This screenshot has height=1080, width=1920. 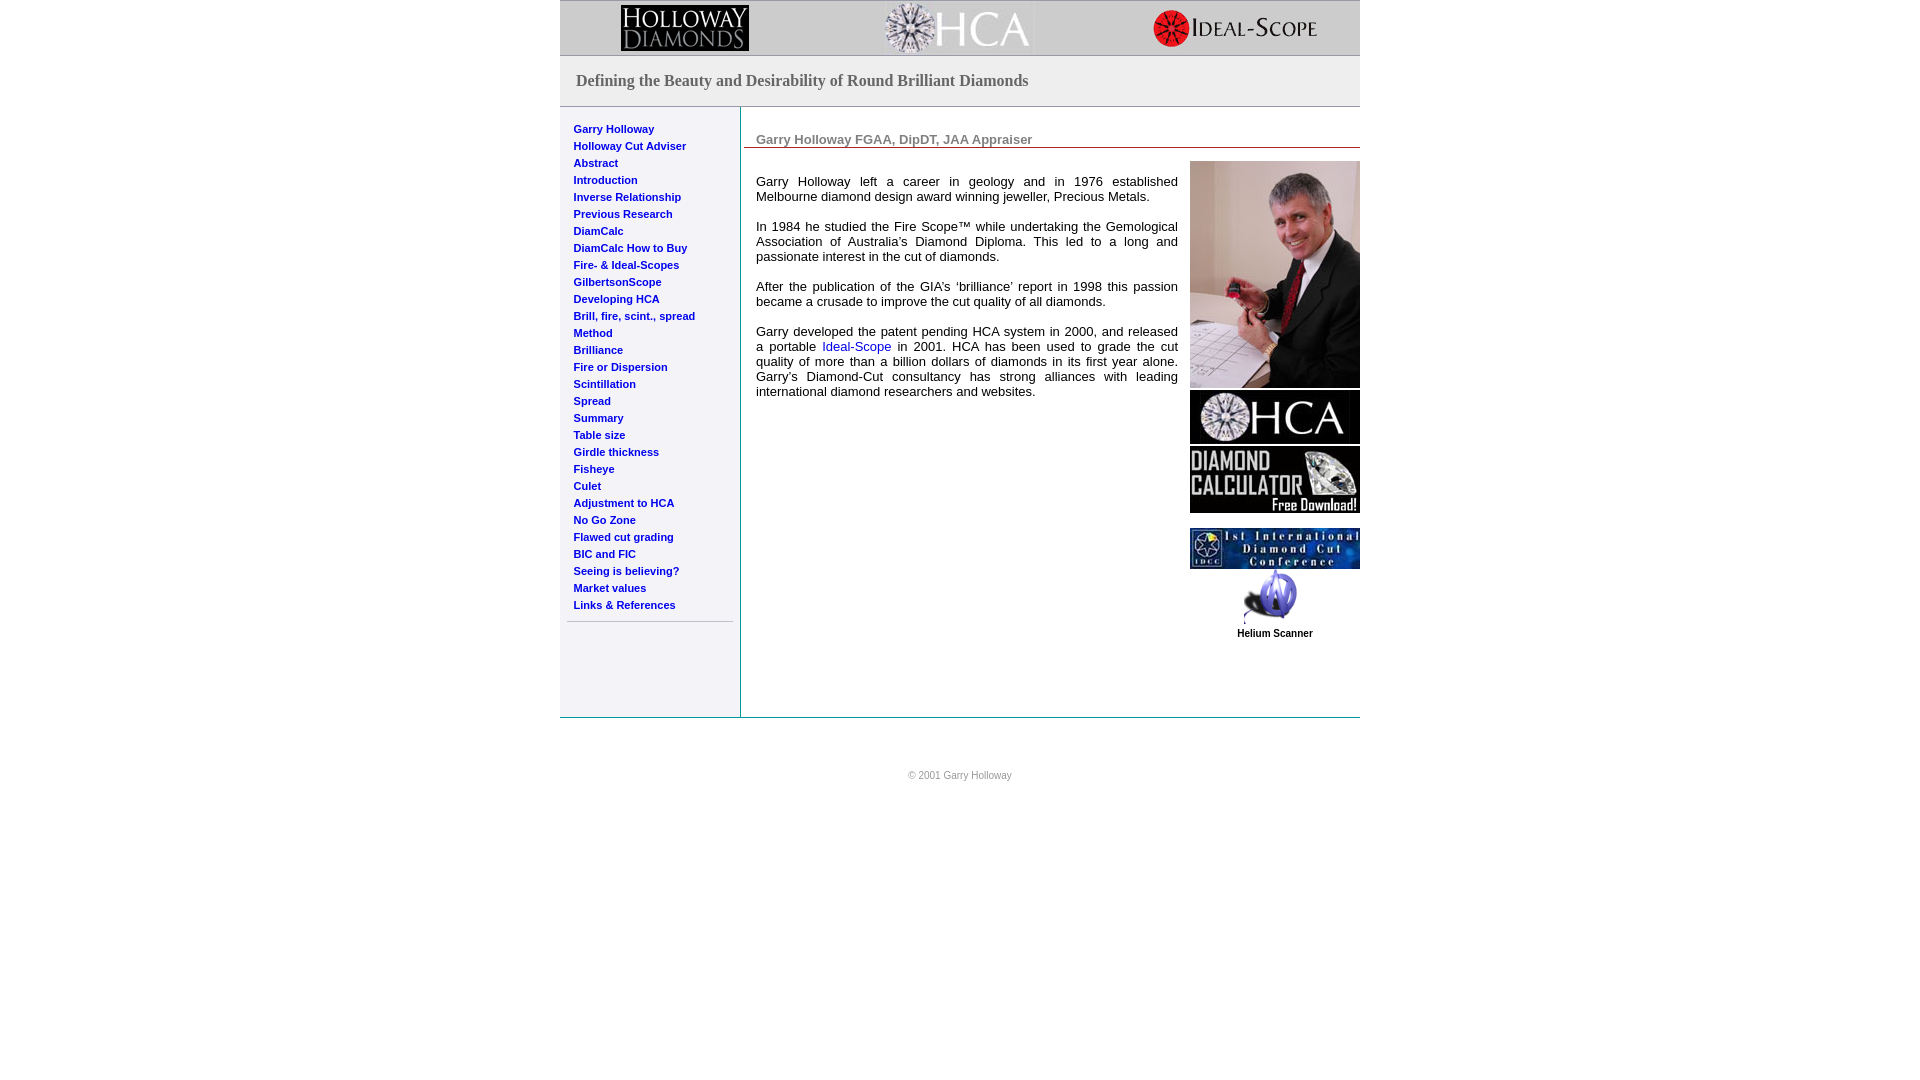 I want to click on Introduction, so click(x=606, y=180).